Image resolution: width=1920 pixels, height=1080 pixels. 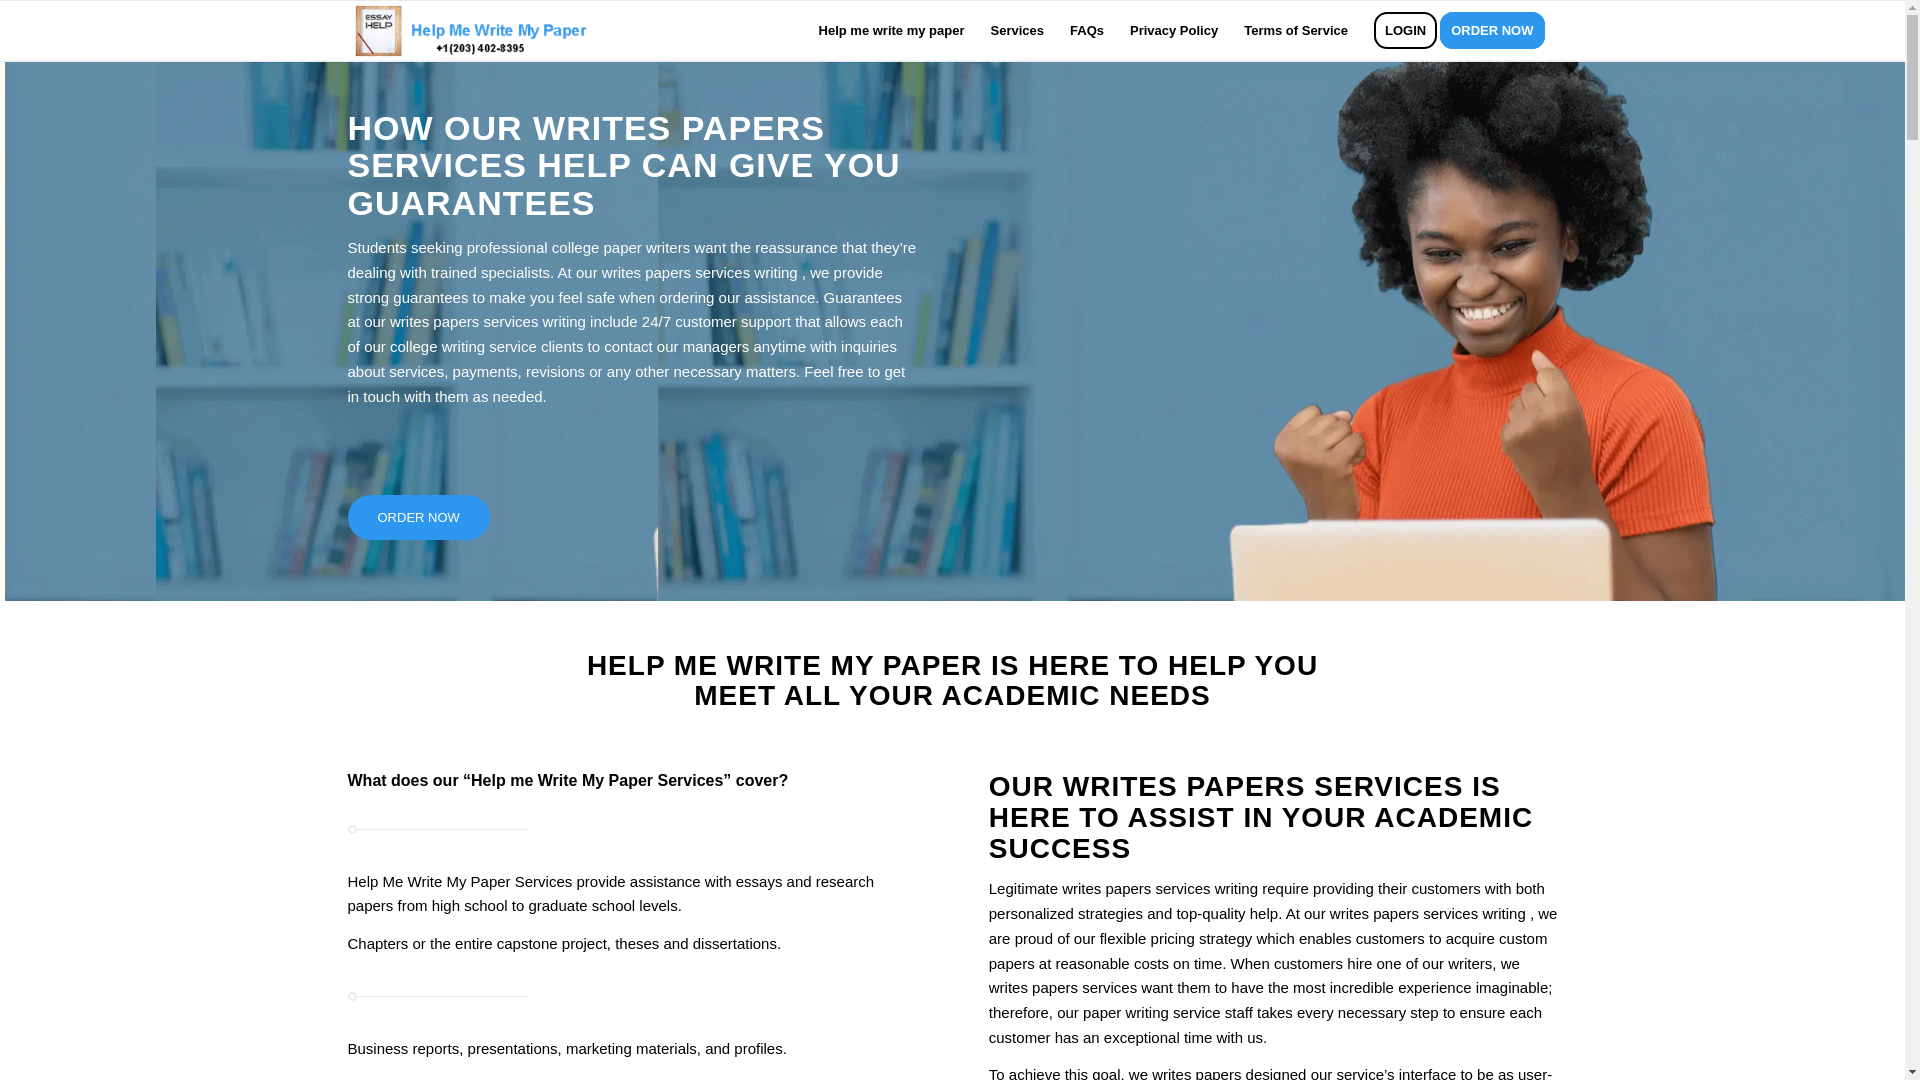 What do you see at coordinates (1296, 30) in the screenshot?
I see `Terms of Service` at bounding box center [1296, 30].